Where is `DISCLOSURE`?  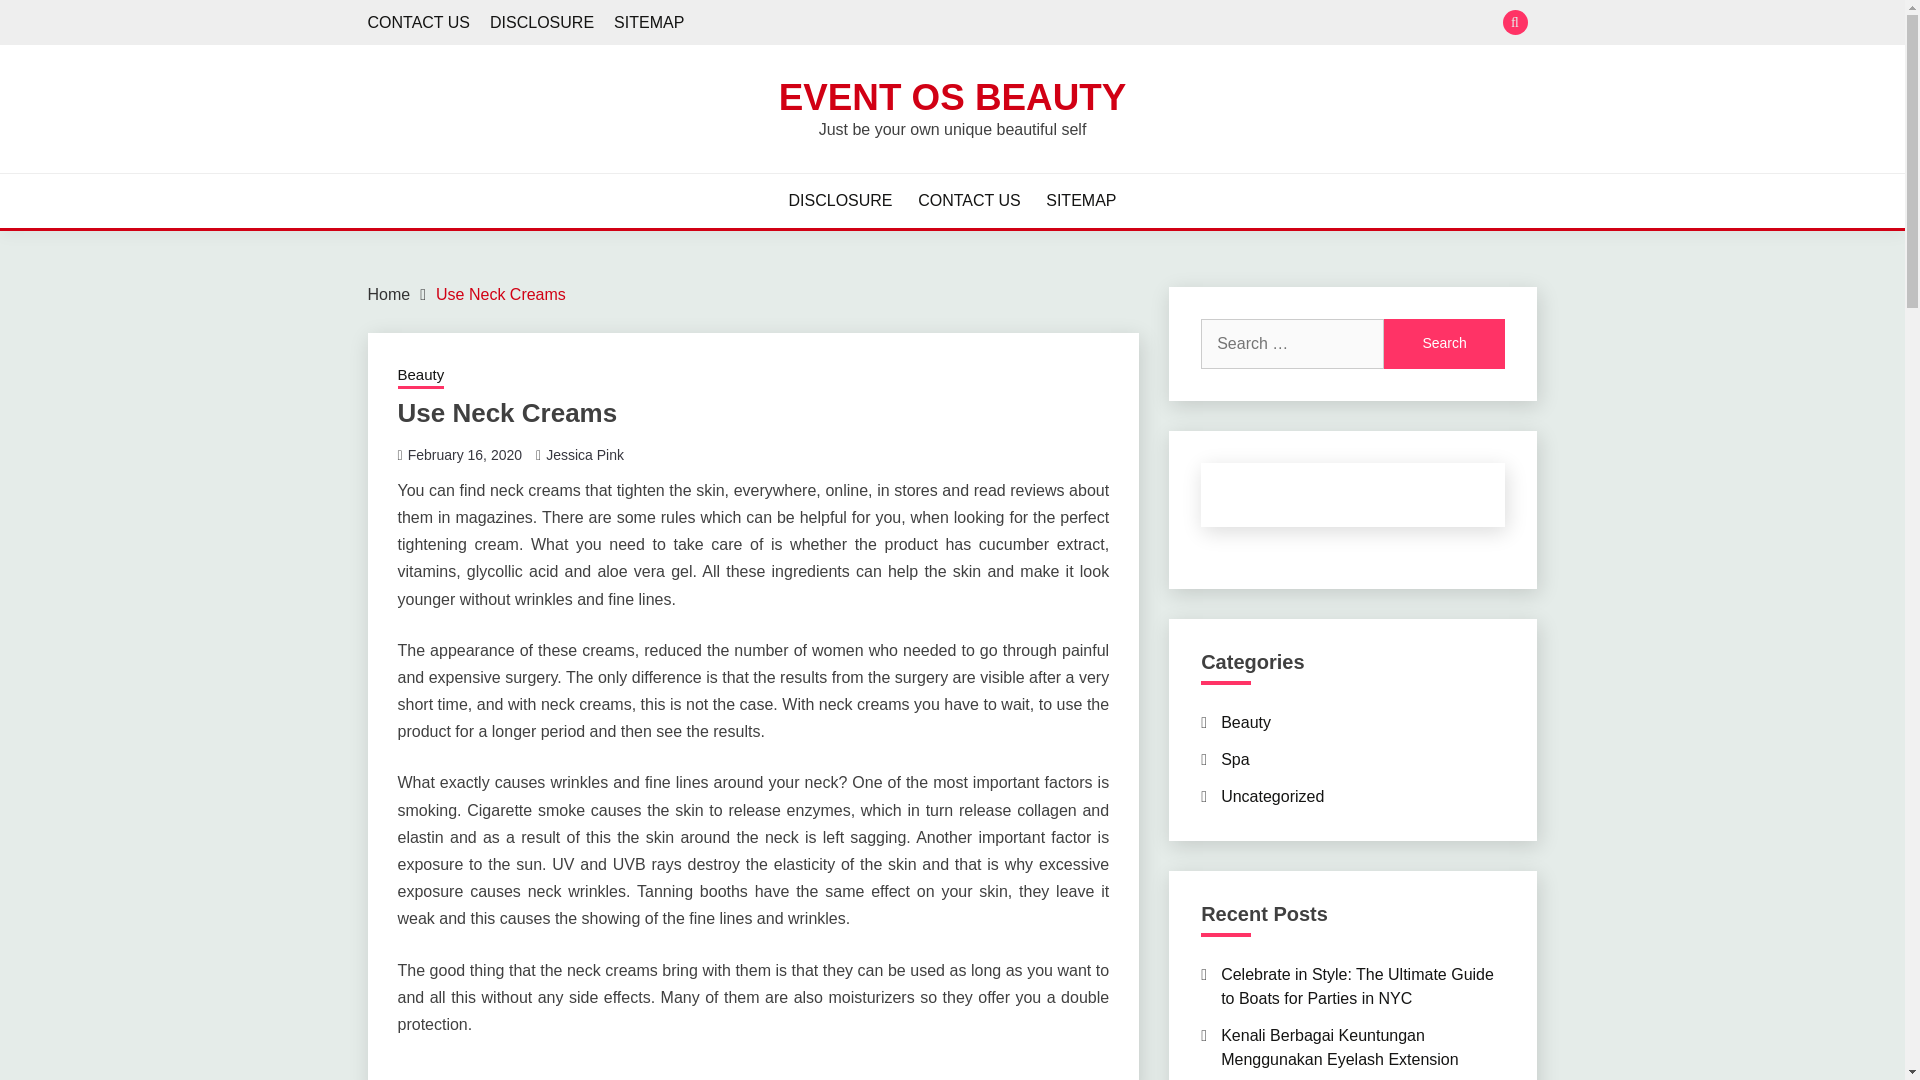
DISCLOSURE is located at coordinates (541, 22).